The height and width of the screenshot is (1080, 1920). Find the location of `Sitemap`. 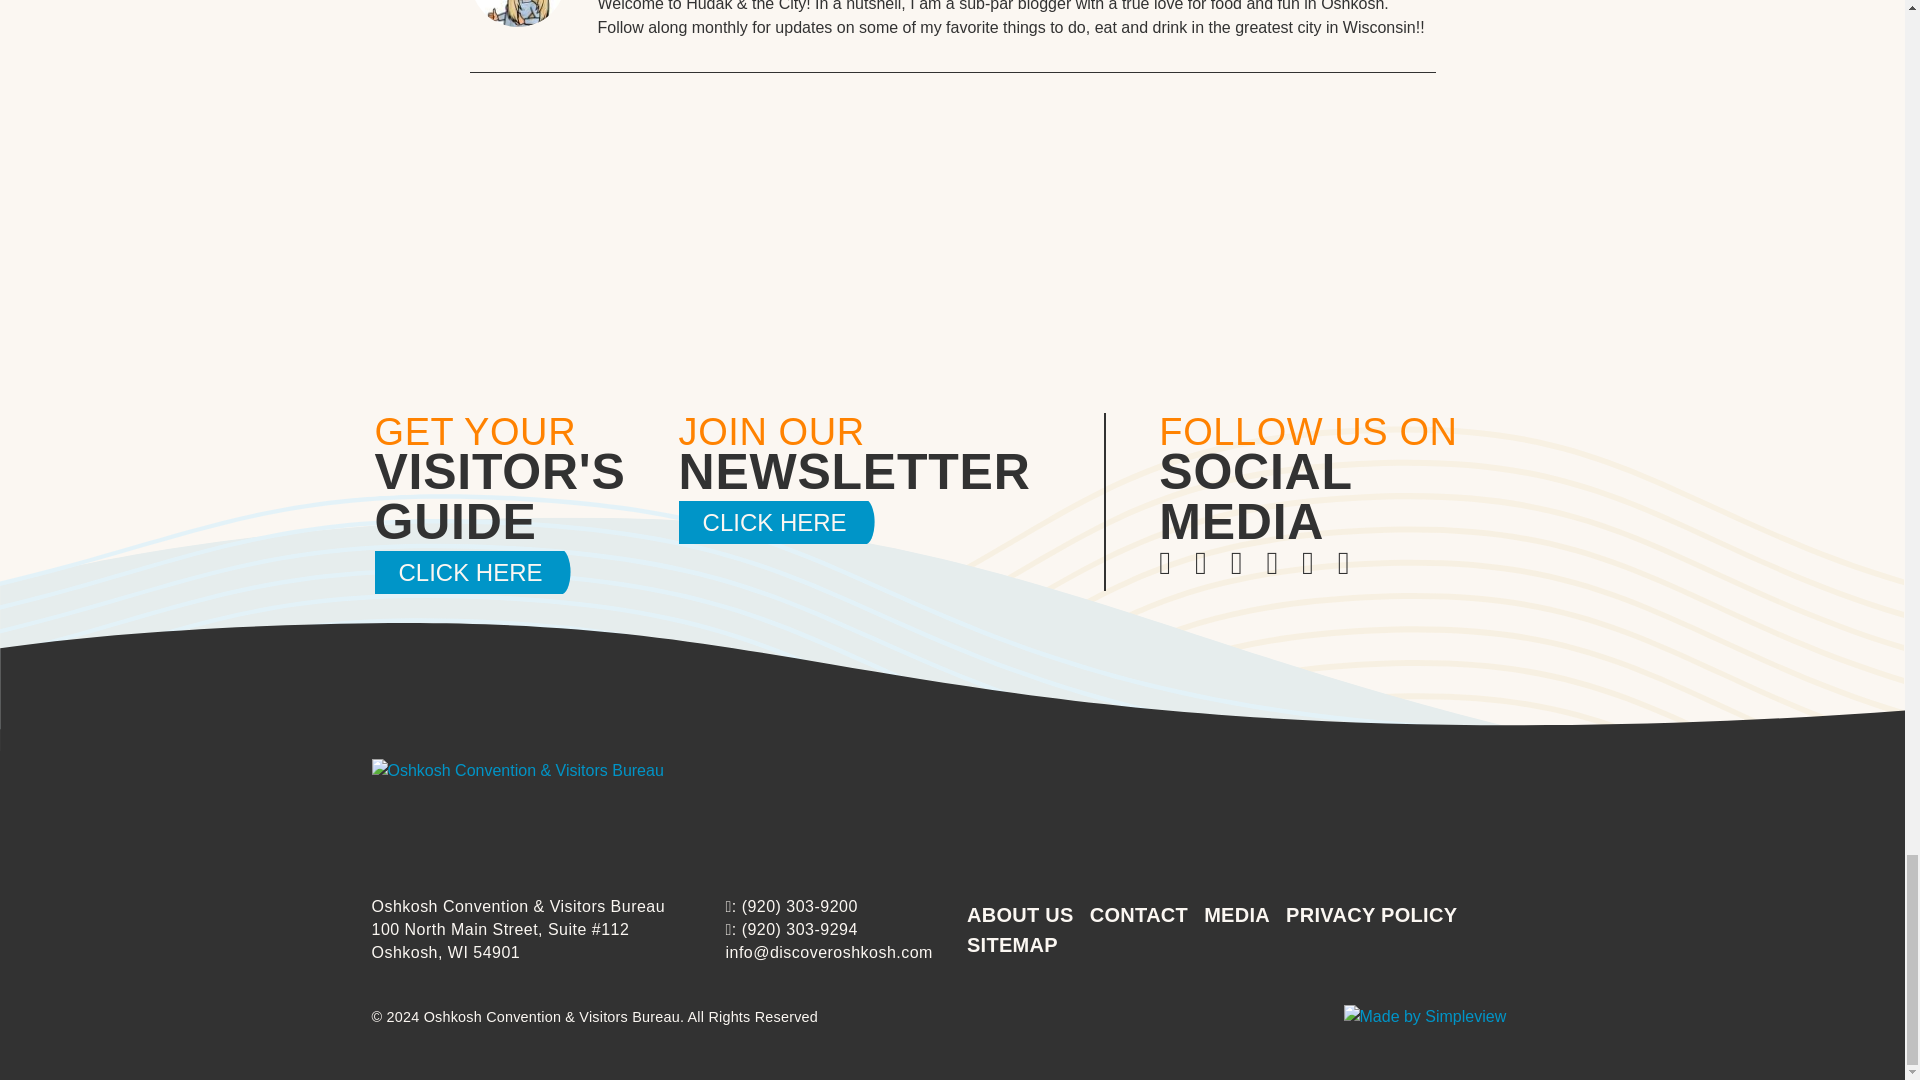

Sitemap is located at coordinates (1012, 944).